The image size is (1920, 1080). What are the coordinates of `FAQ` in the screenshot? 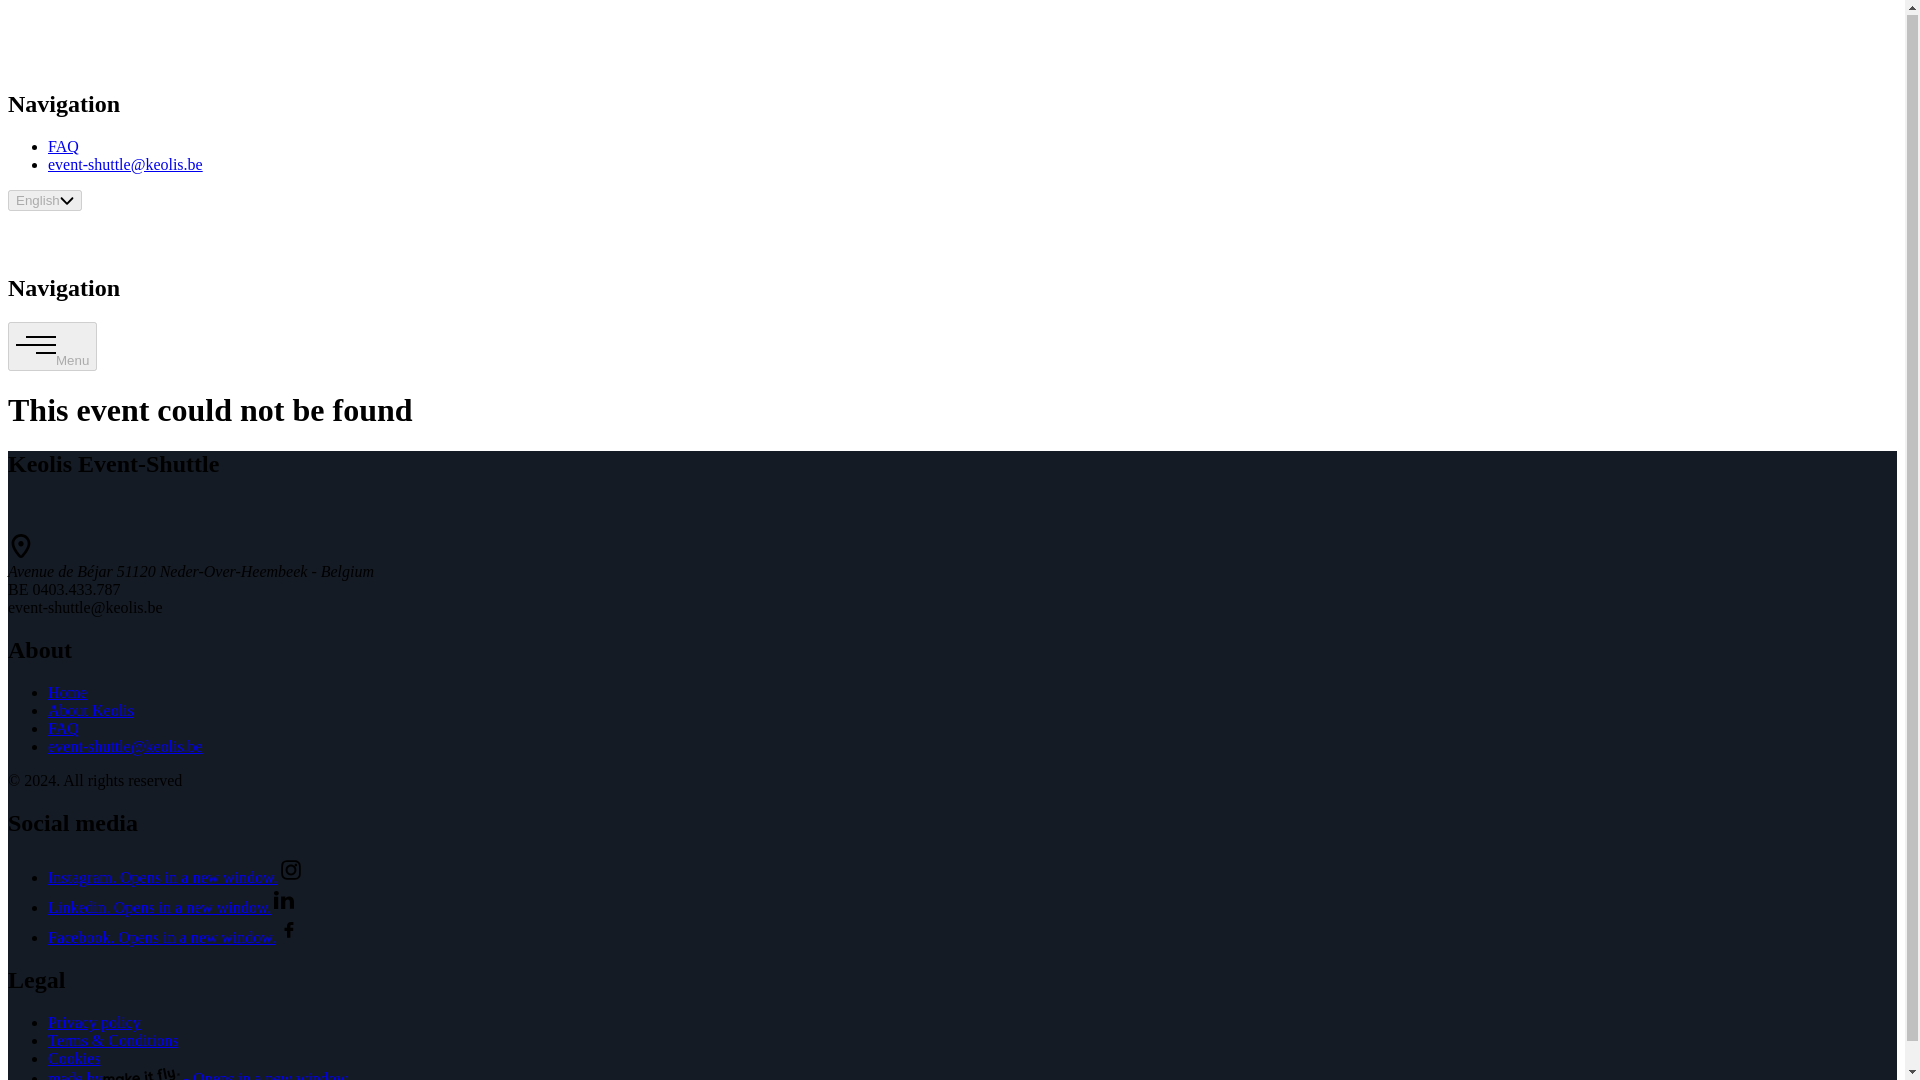 It's located at (63, 728).